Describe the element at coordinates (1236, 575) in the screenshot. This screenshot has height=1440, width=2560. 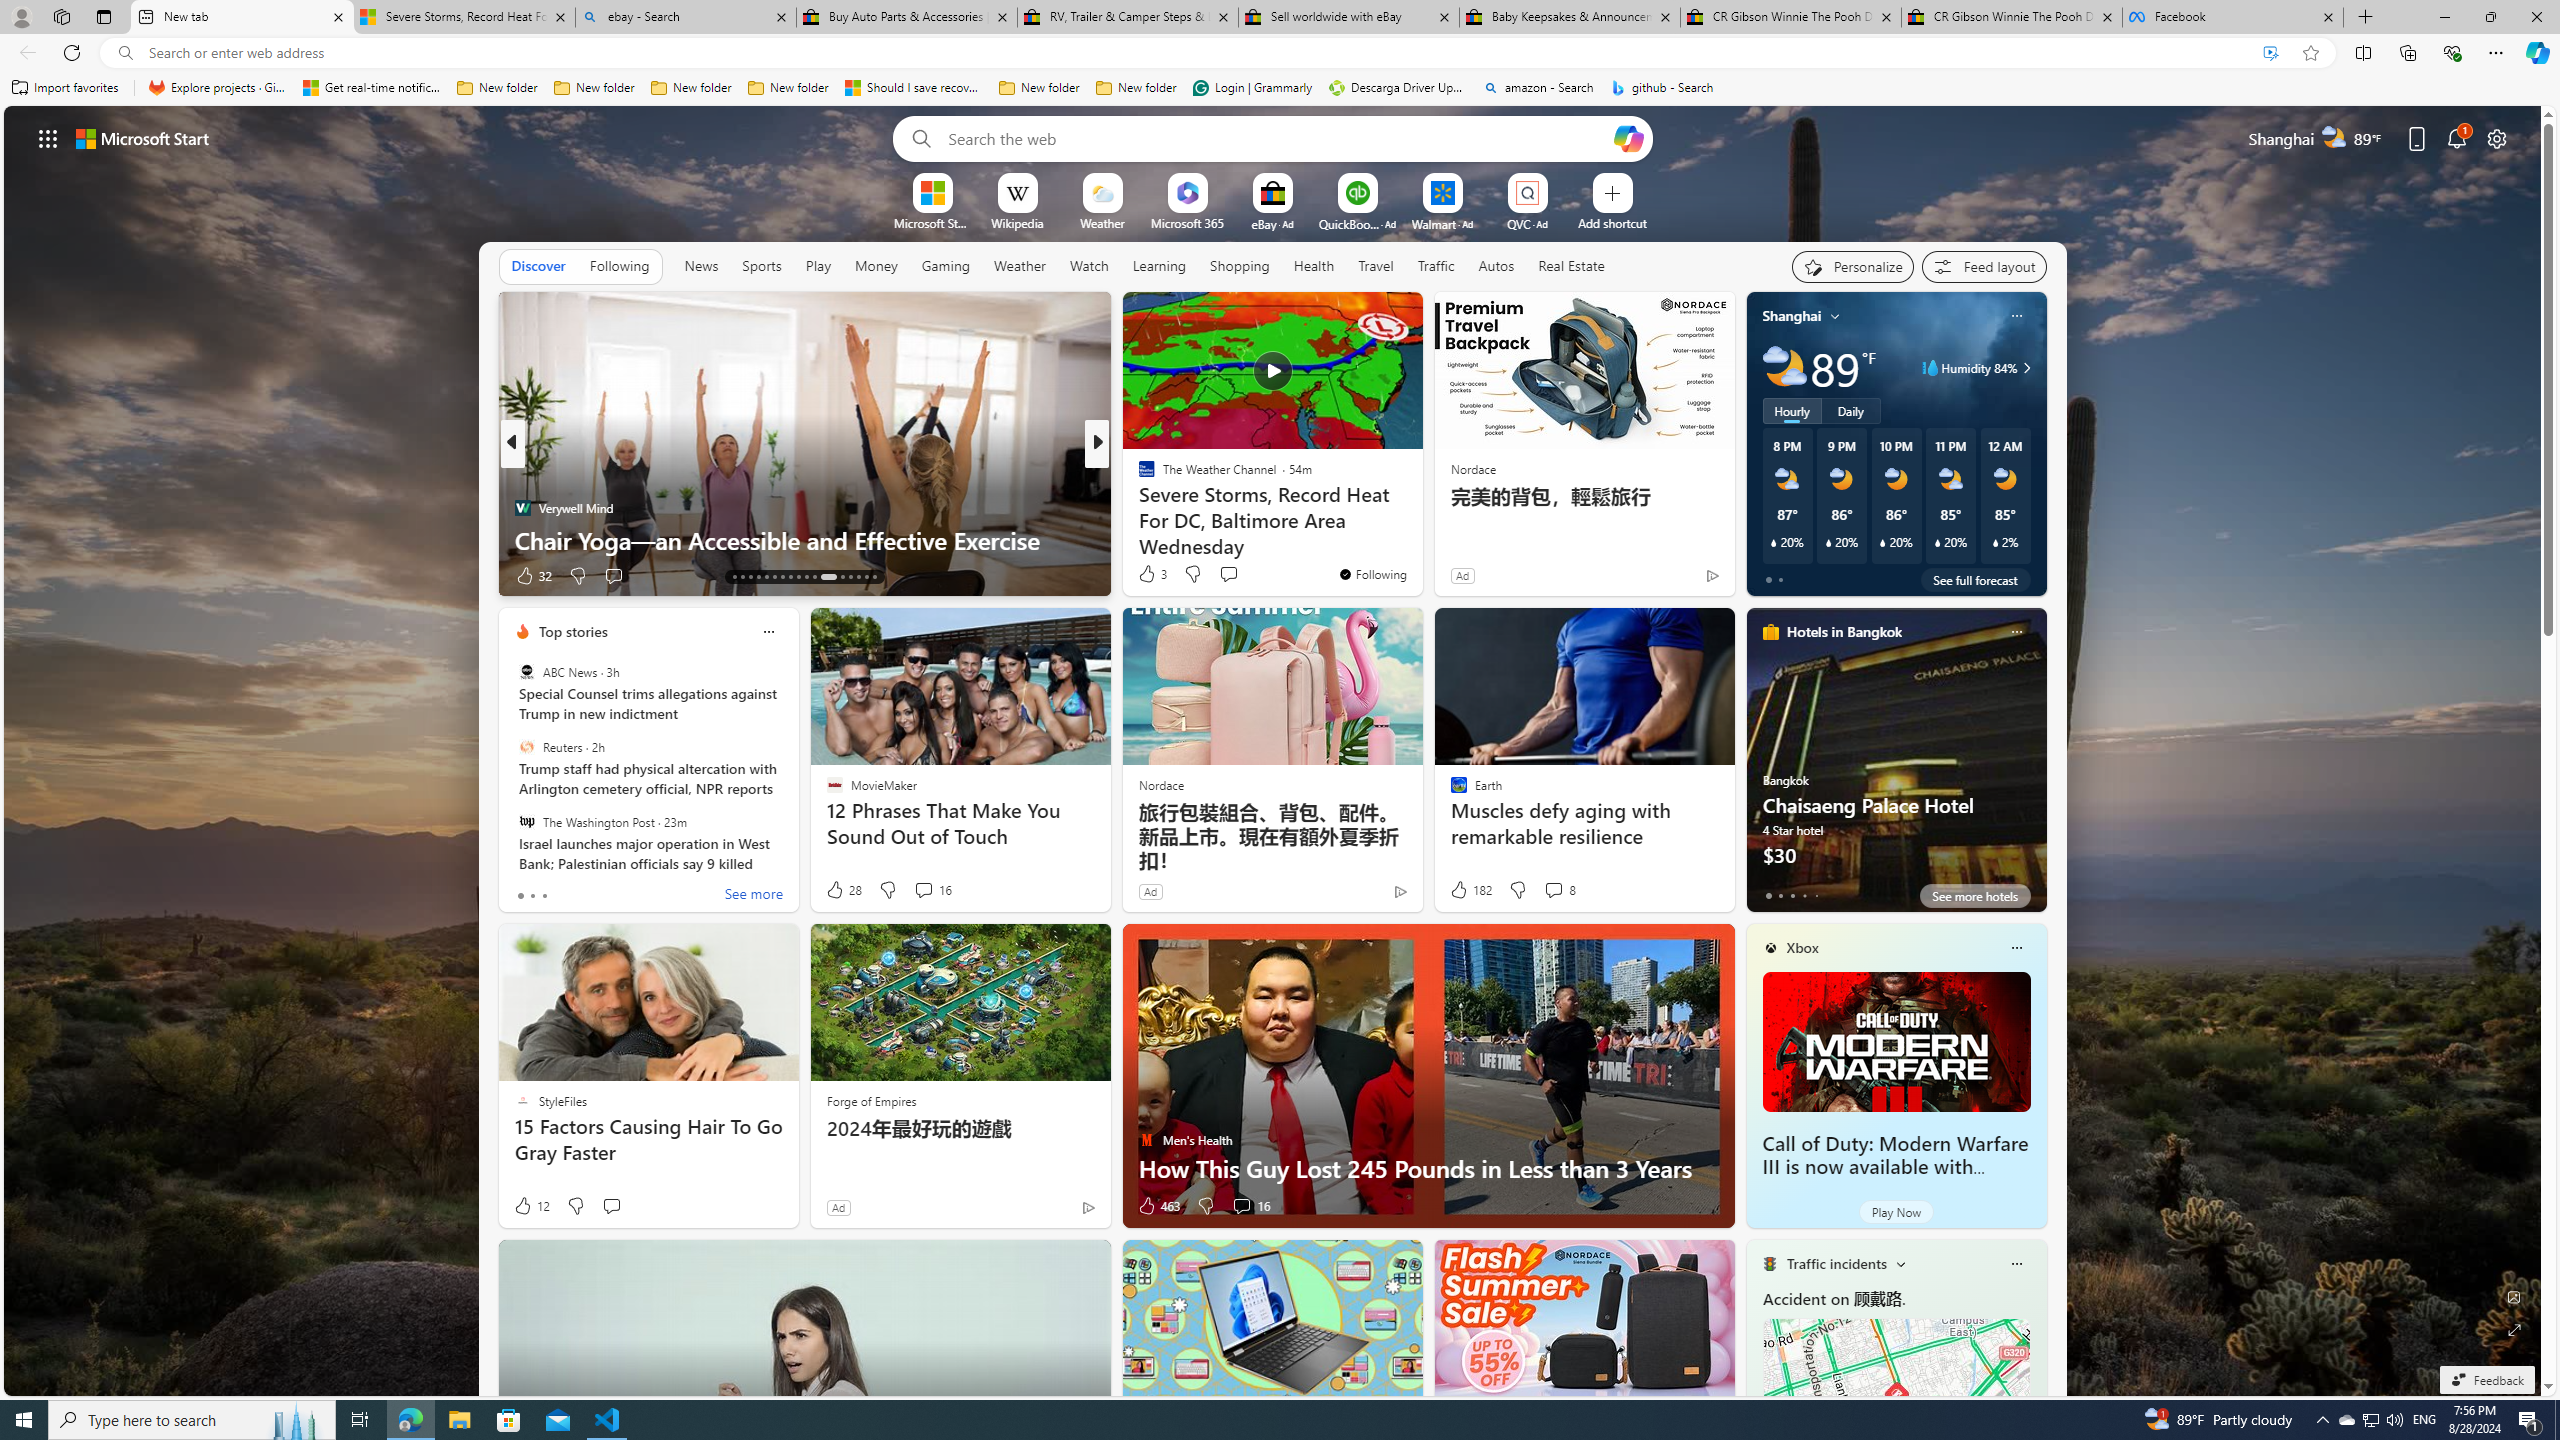
I see `View comments 1 Comment` at that location.